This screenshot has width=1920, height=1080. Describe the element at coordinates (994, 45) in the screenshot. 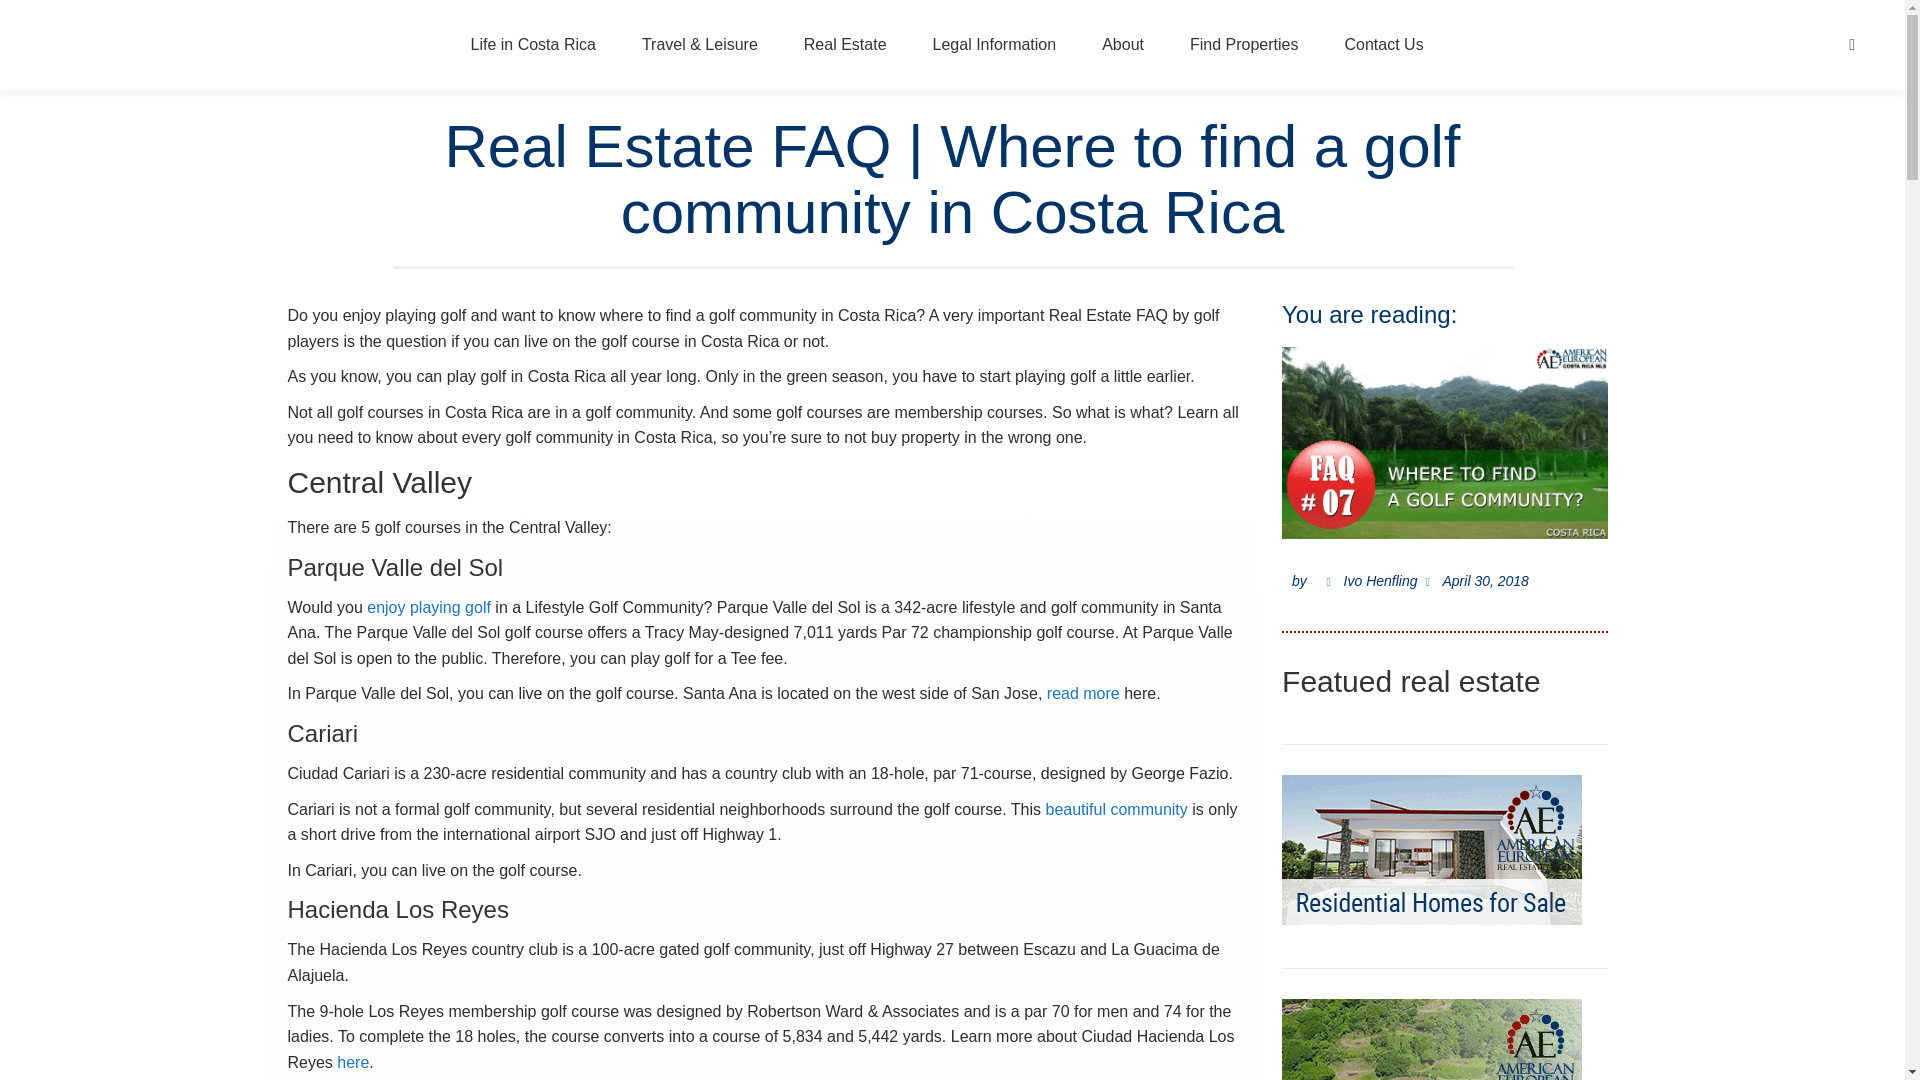

I see `Legal Information` at that location.